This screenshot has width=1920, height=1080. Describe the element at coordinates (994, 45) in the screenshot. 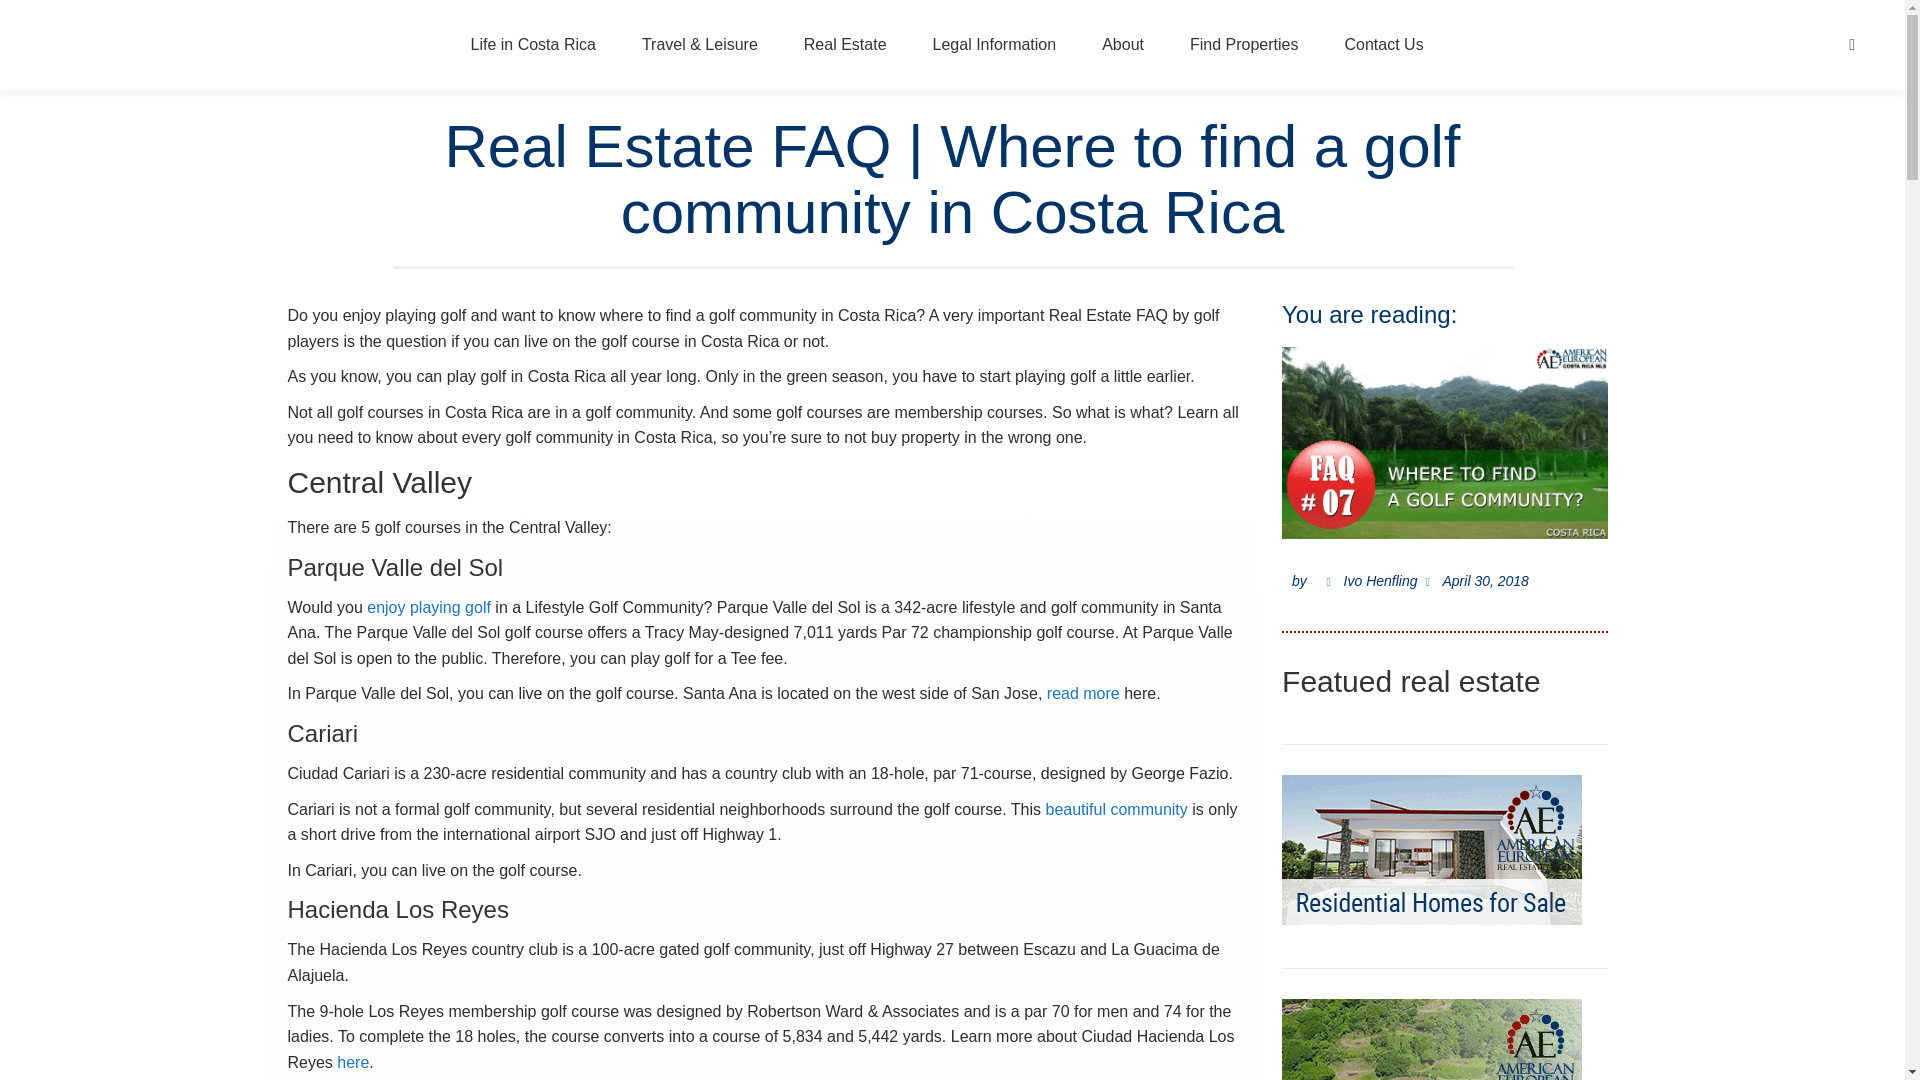

I see `Legal Information` at that location.